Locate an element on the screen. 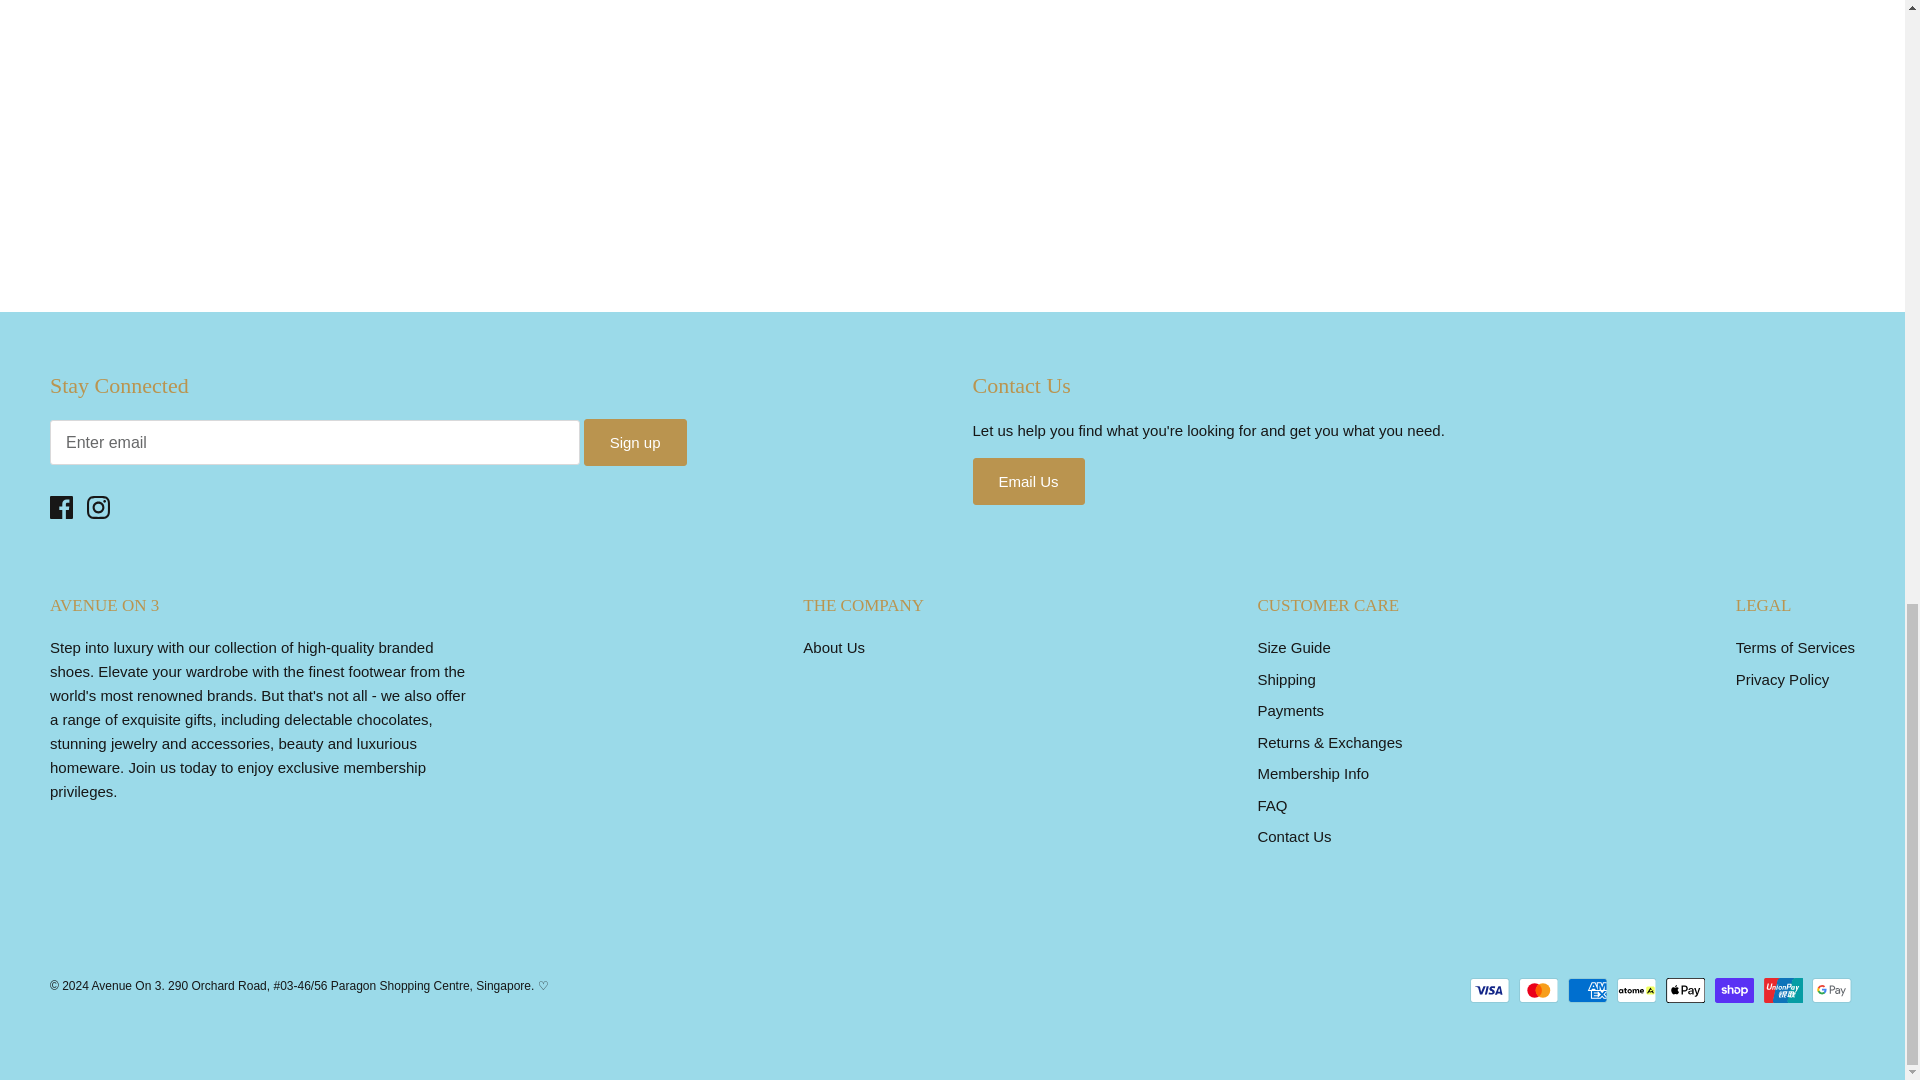 This screenshot has width=1920, height=1080. Membership is located at coordinates (172, 768).